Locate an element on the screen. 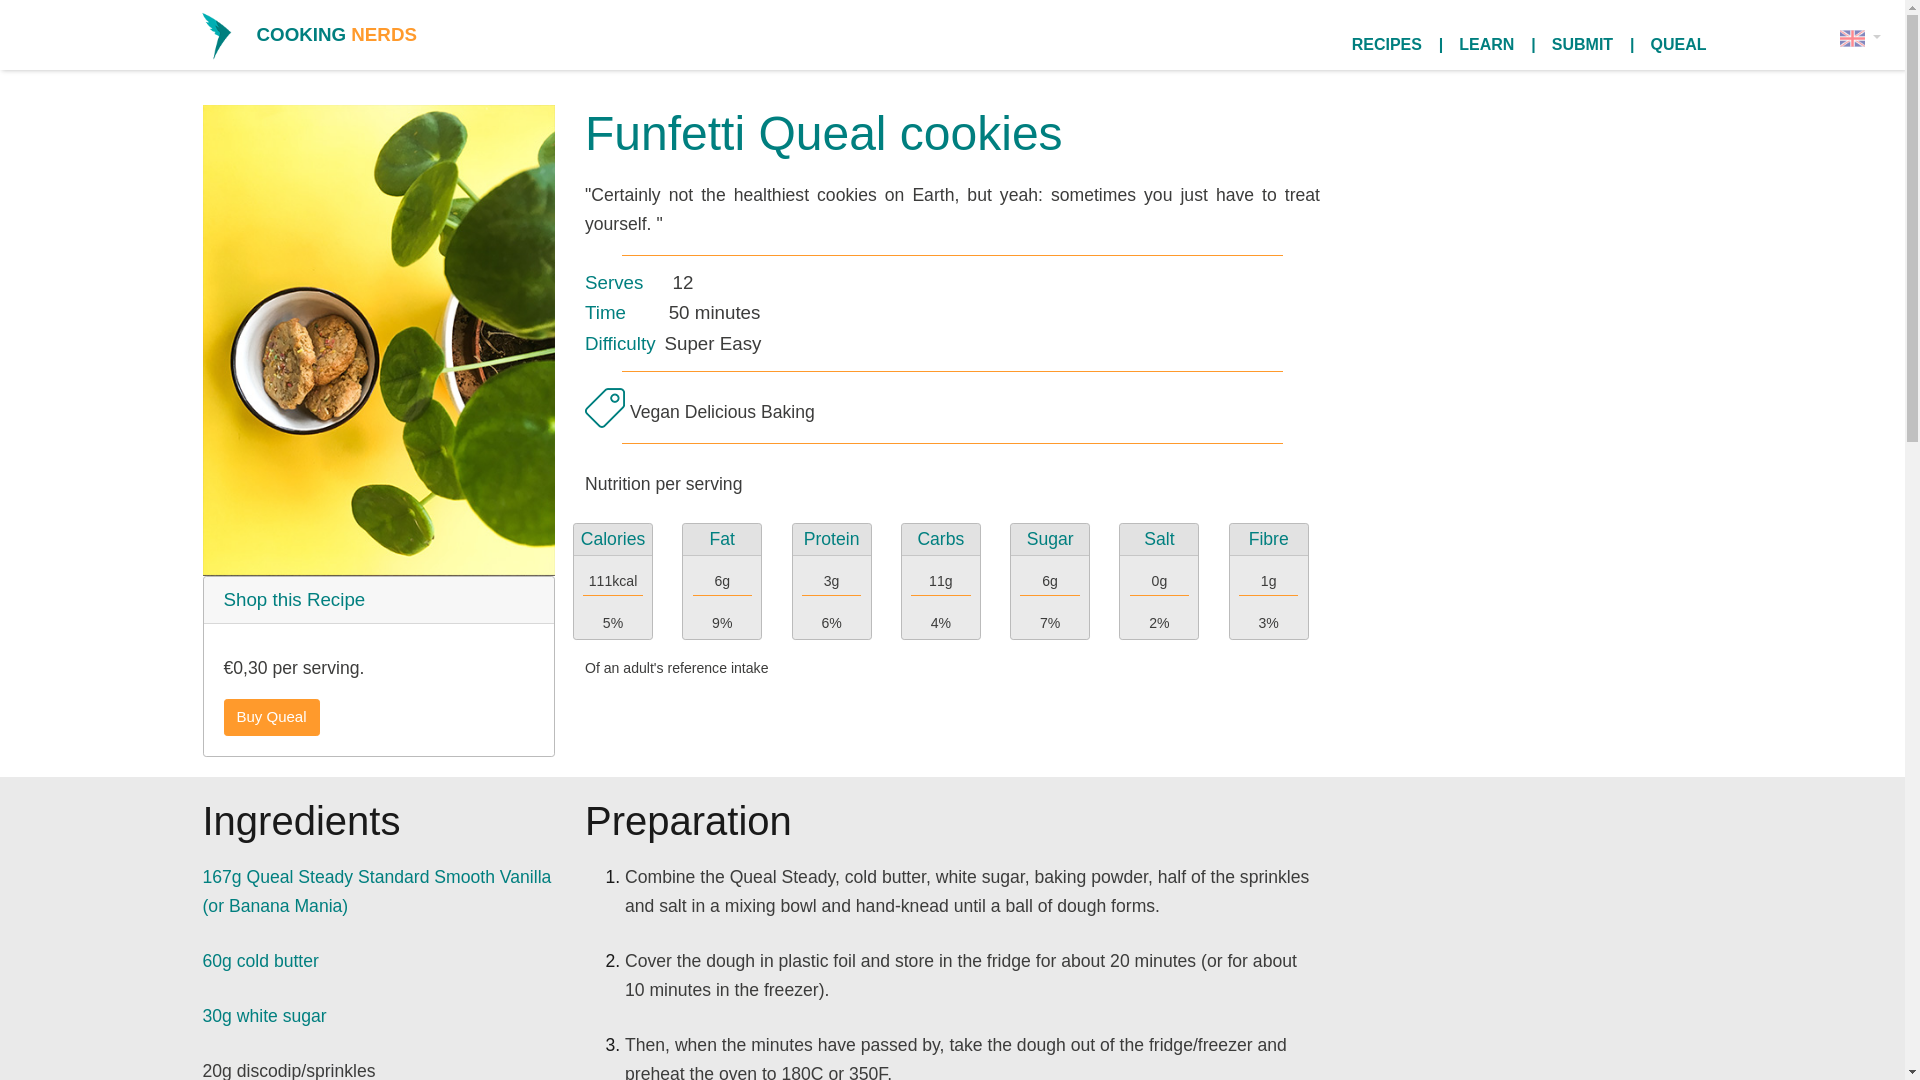 The height and width of the screenshot is (1080, 1920). 60g cold butter is located at coordinates (260, 960).